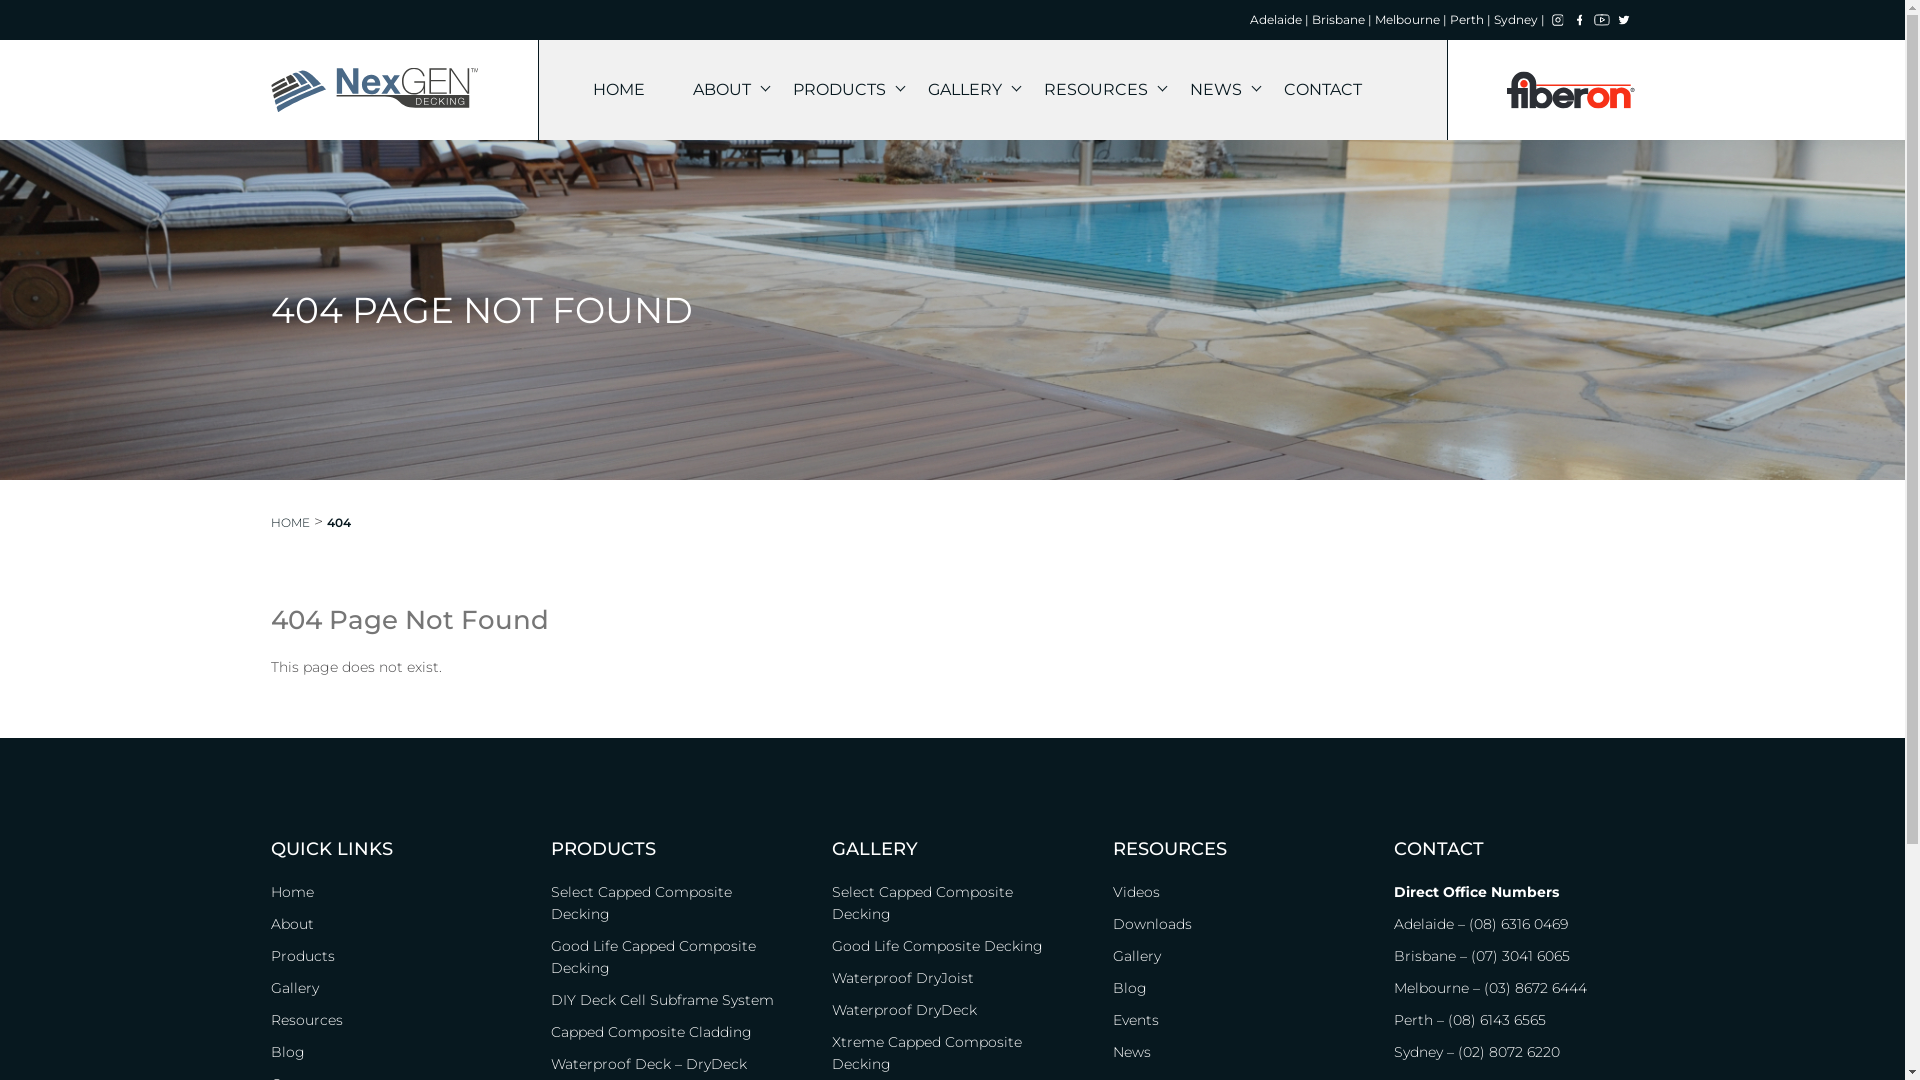  What do you see at coordinates (390, 924) in the screenshot?
I see `About` at bounding box center [390, 924].